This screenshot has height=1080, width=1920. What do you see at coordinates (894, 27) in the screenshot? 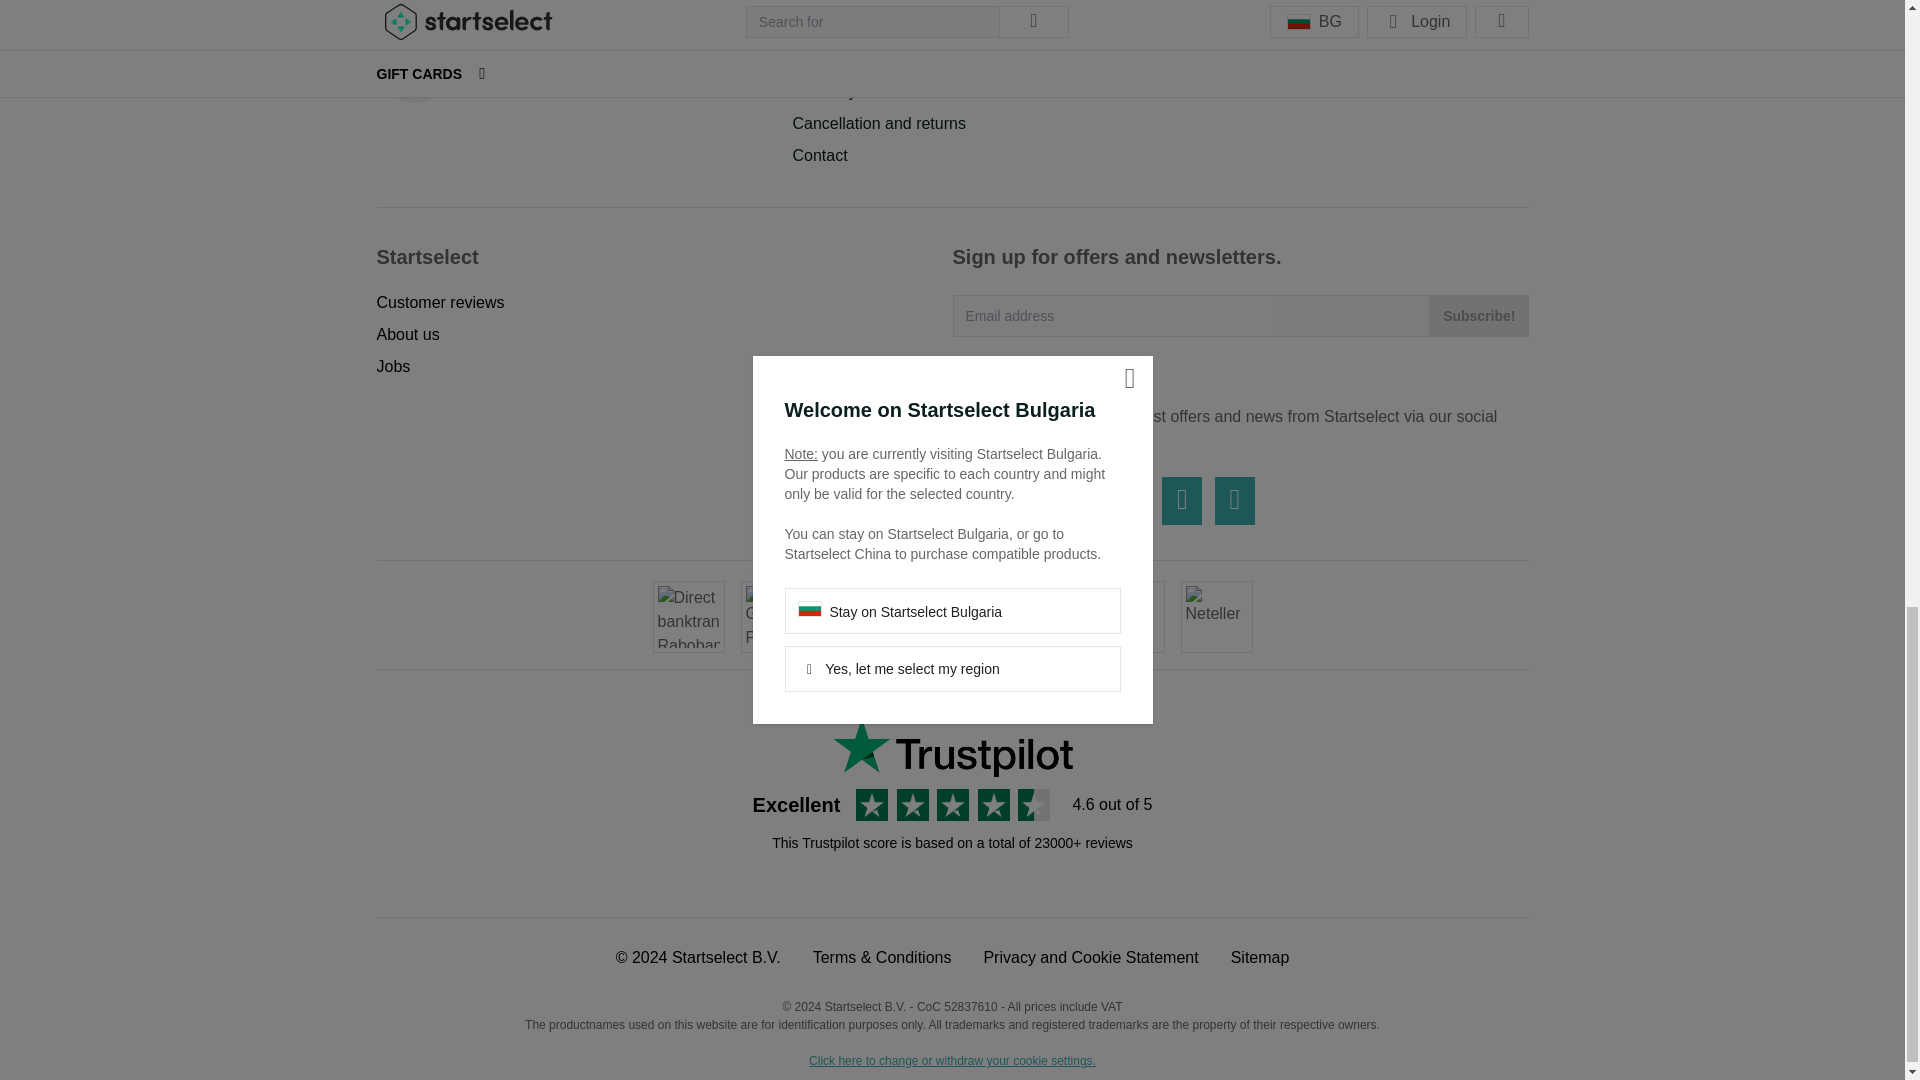
I see `When do I receive my order?` at bounding box center [894, 27].